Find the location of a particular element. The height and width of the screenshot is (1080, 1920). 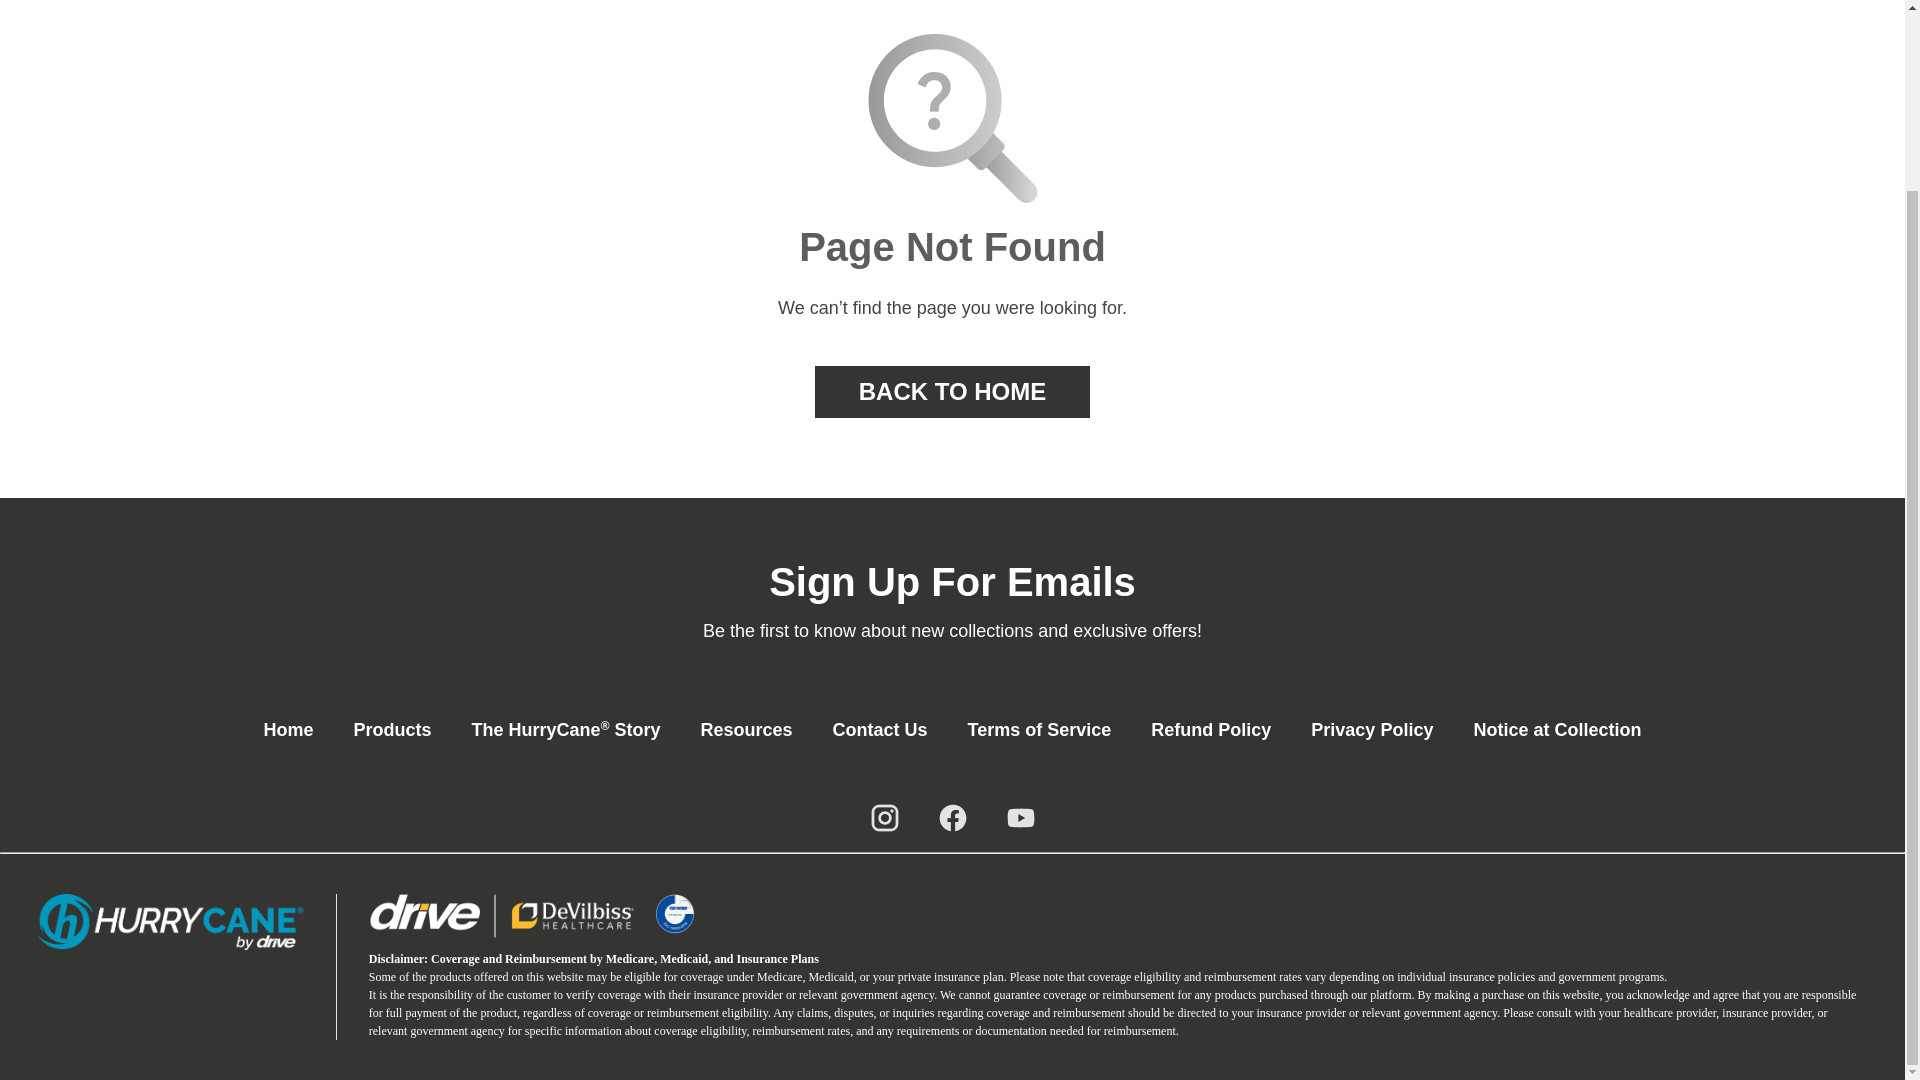

Terms of Service is located at coordinates (1040, 730).